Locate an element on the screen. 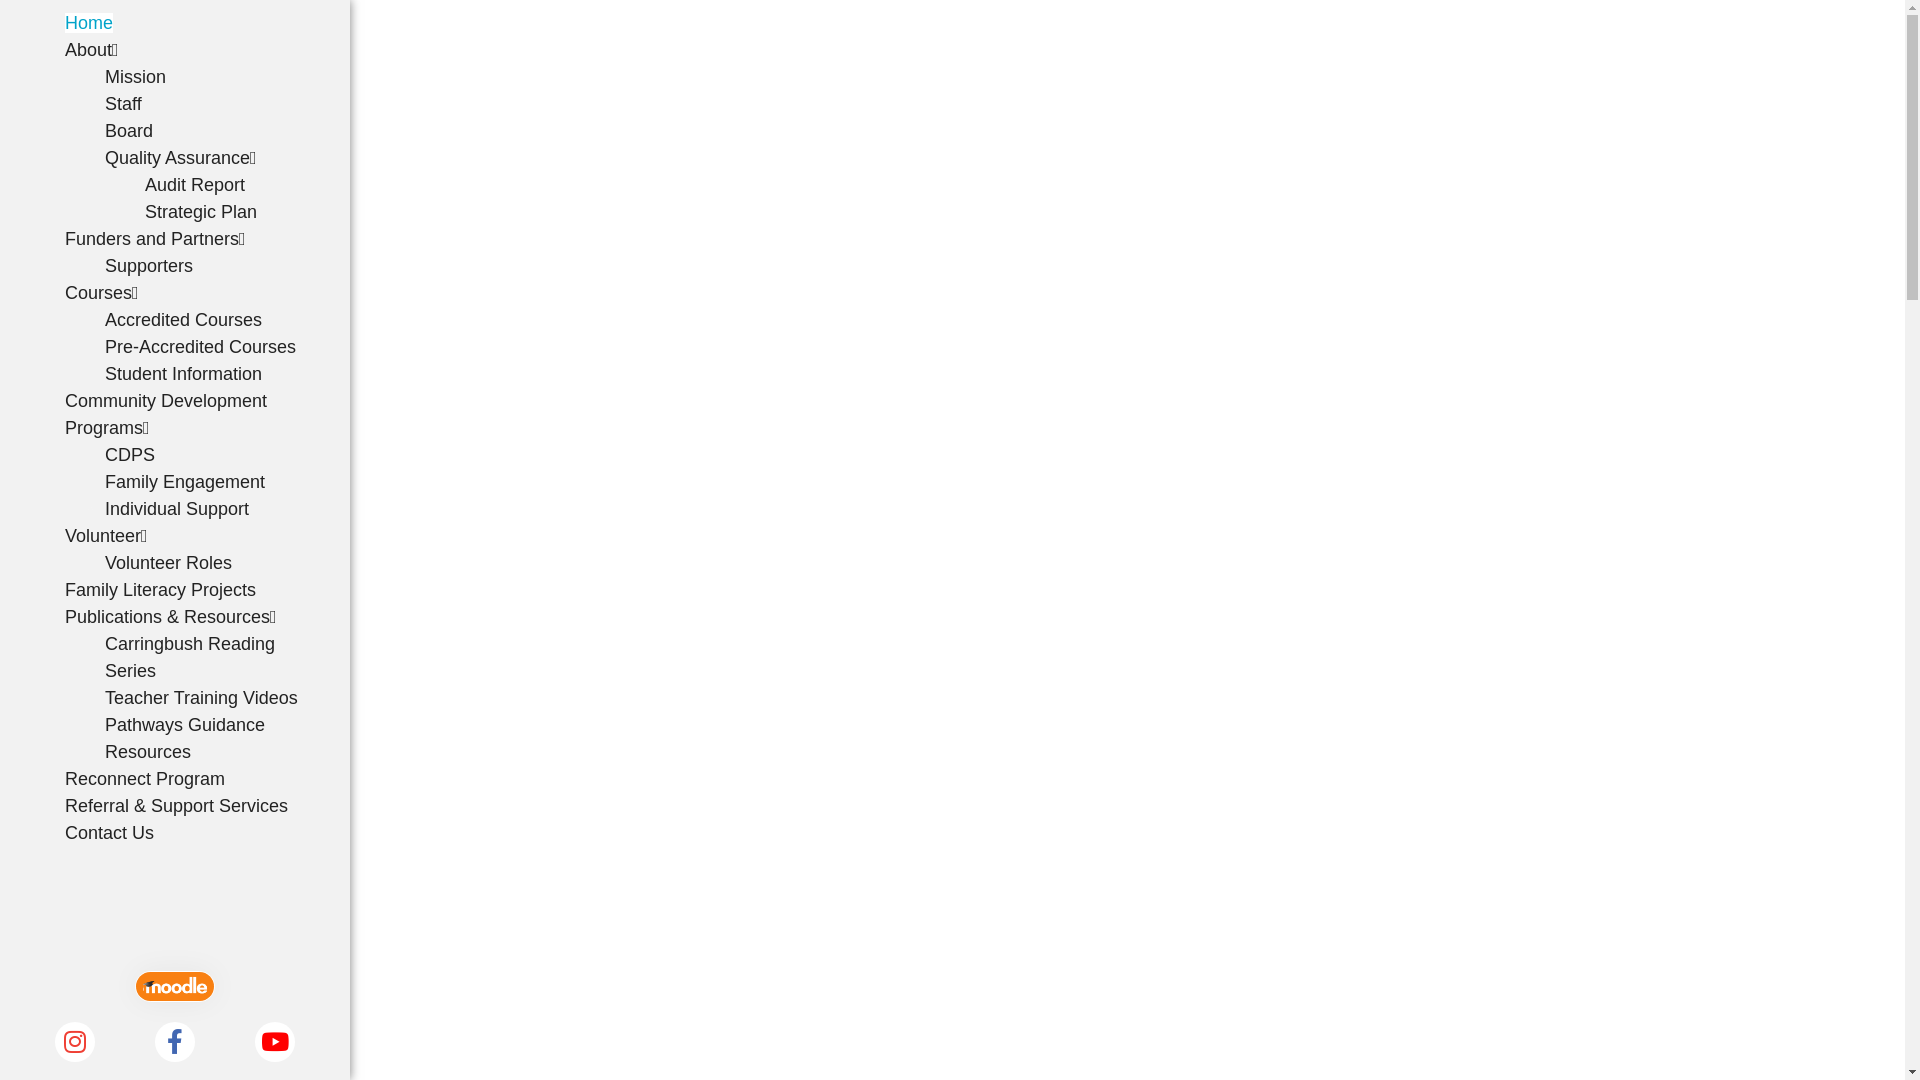 This screenshot has width=1920, height=1080. Student Information is located at coordinates (184, 374).